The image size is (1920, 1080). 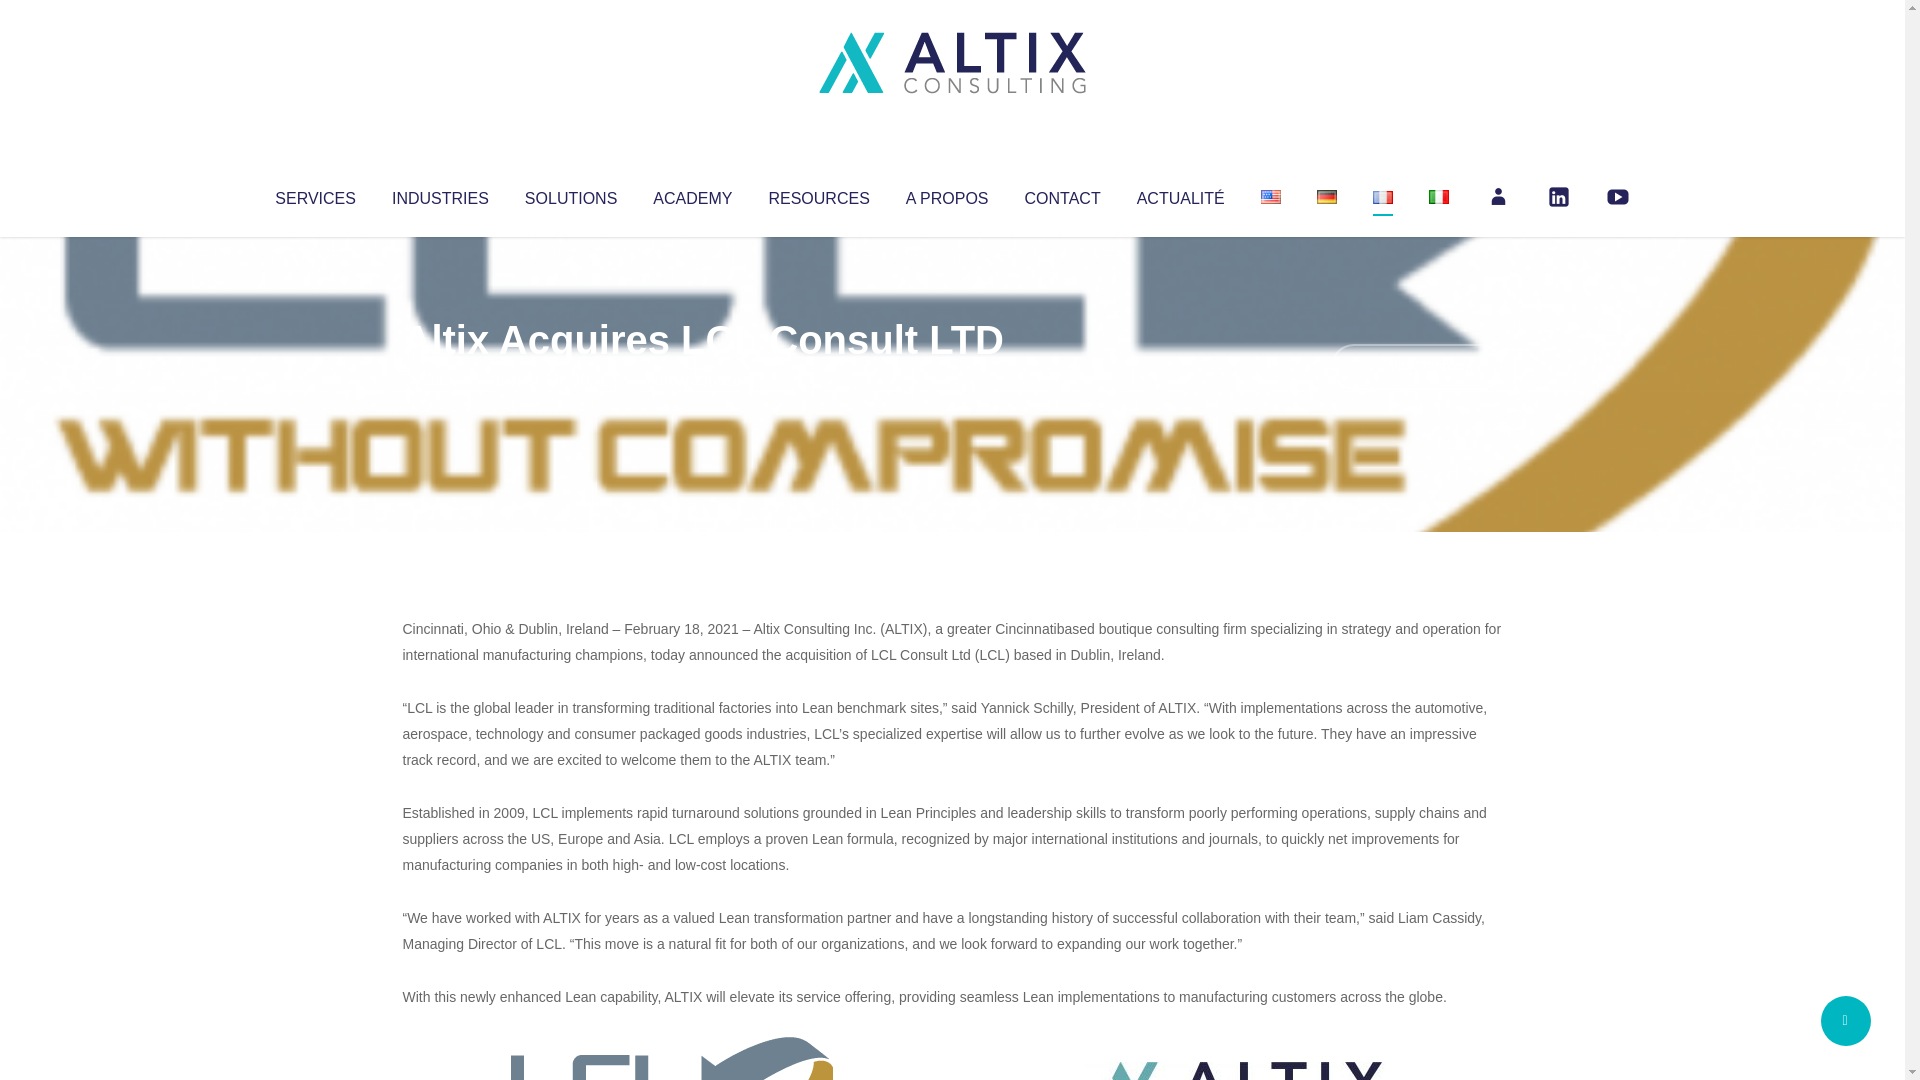 What do you see at coordinates (818, 194) in the screenshot?
I see `RESOURCES` at bounding box center [818, 194].